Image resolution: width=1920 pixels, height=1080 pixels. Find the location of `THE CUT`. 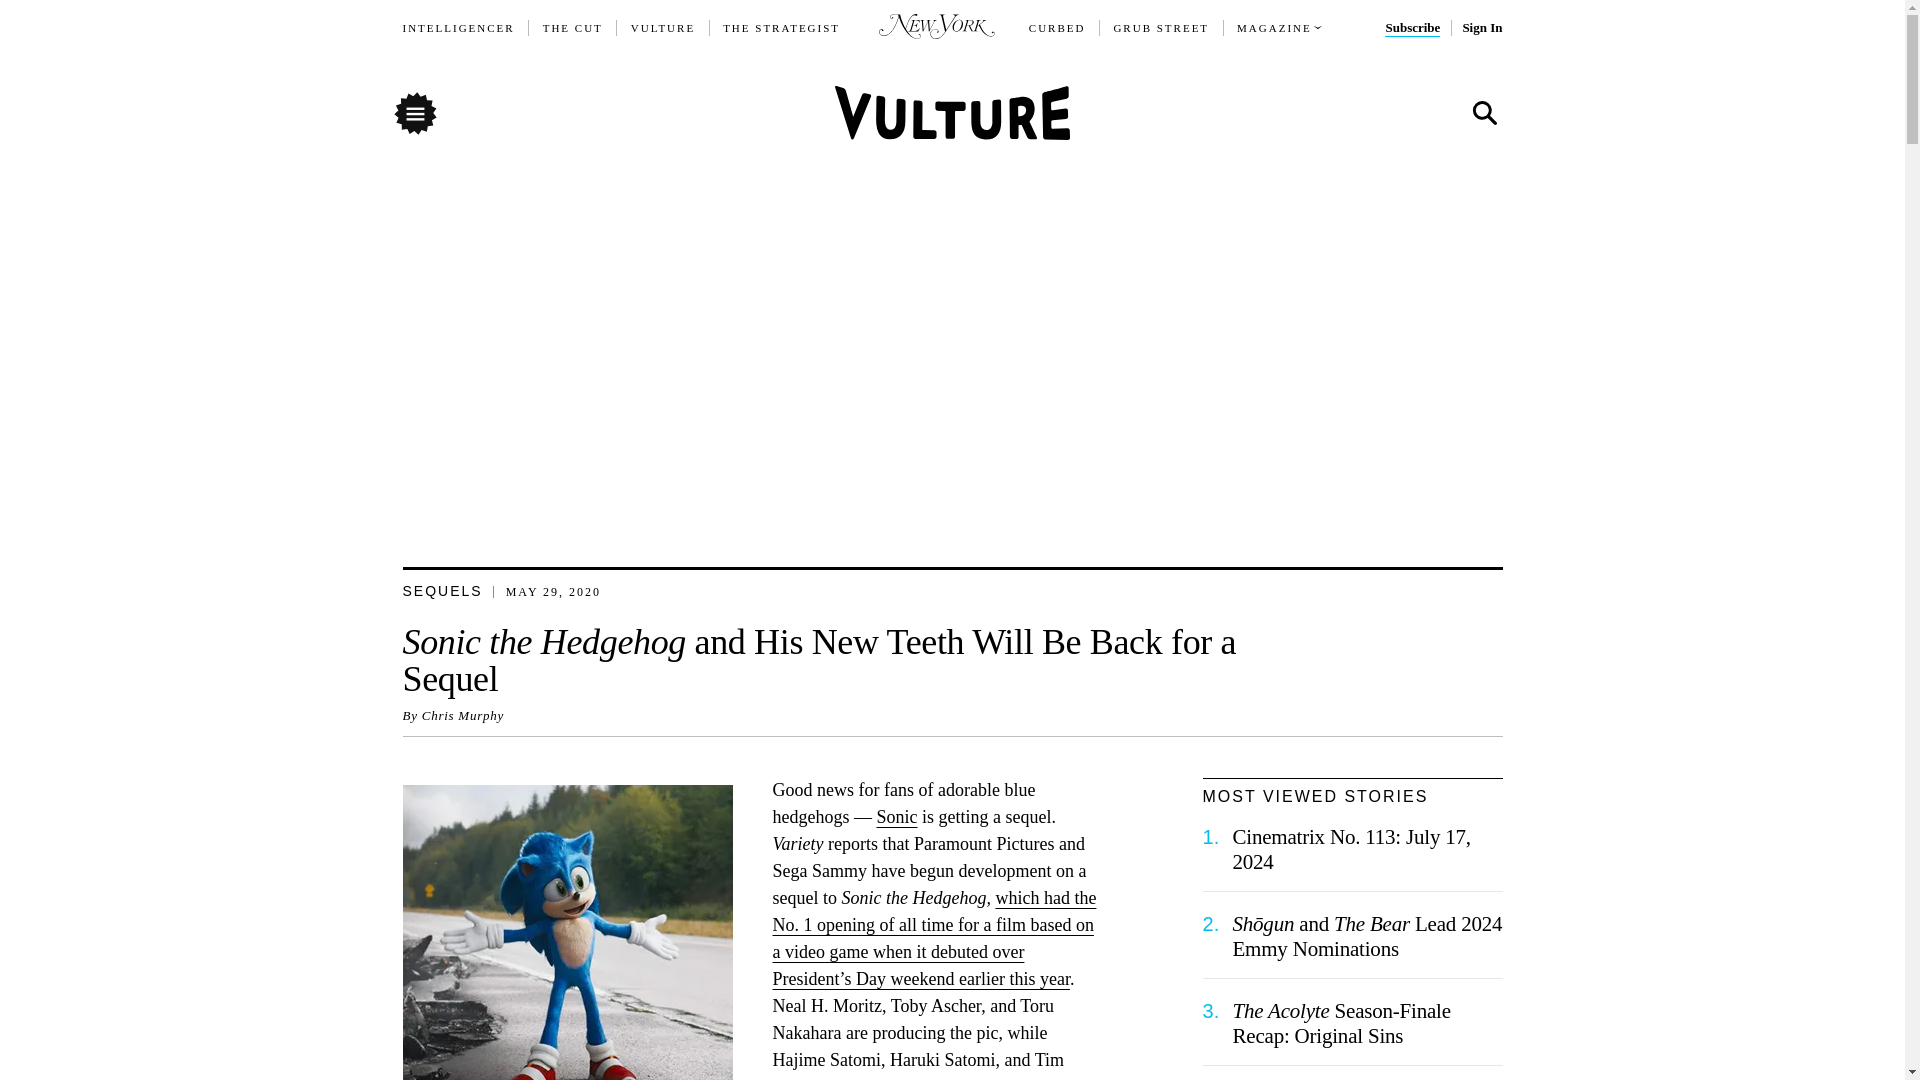

THE CUT is located at coordinates (572, 28).